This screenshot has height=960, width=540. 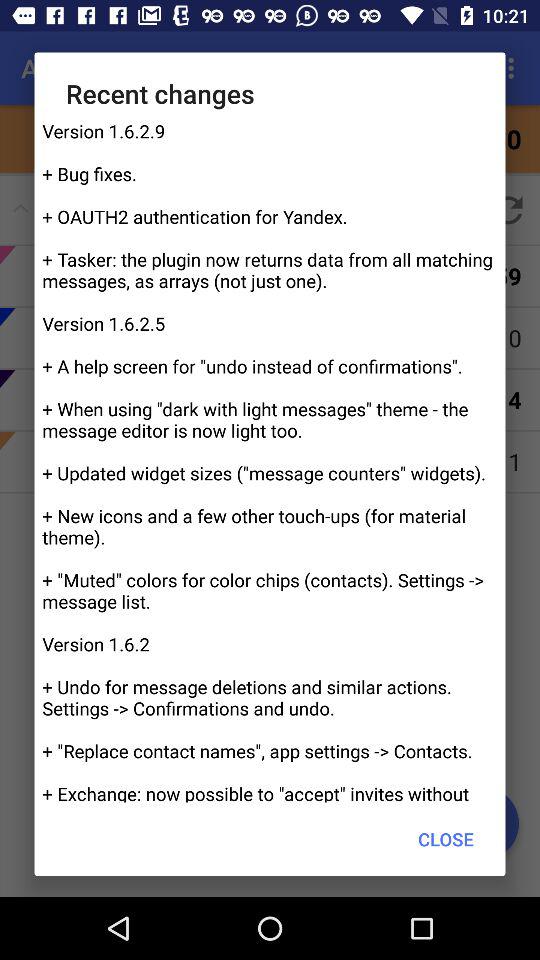 What do you see at coordinates (446, 838) in the screenshot?
I see `scroll until close item` at bounding box center [446, 838].